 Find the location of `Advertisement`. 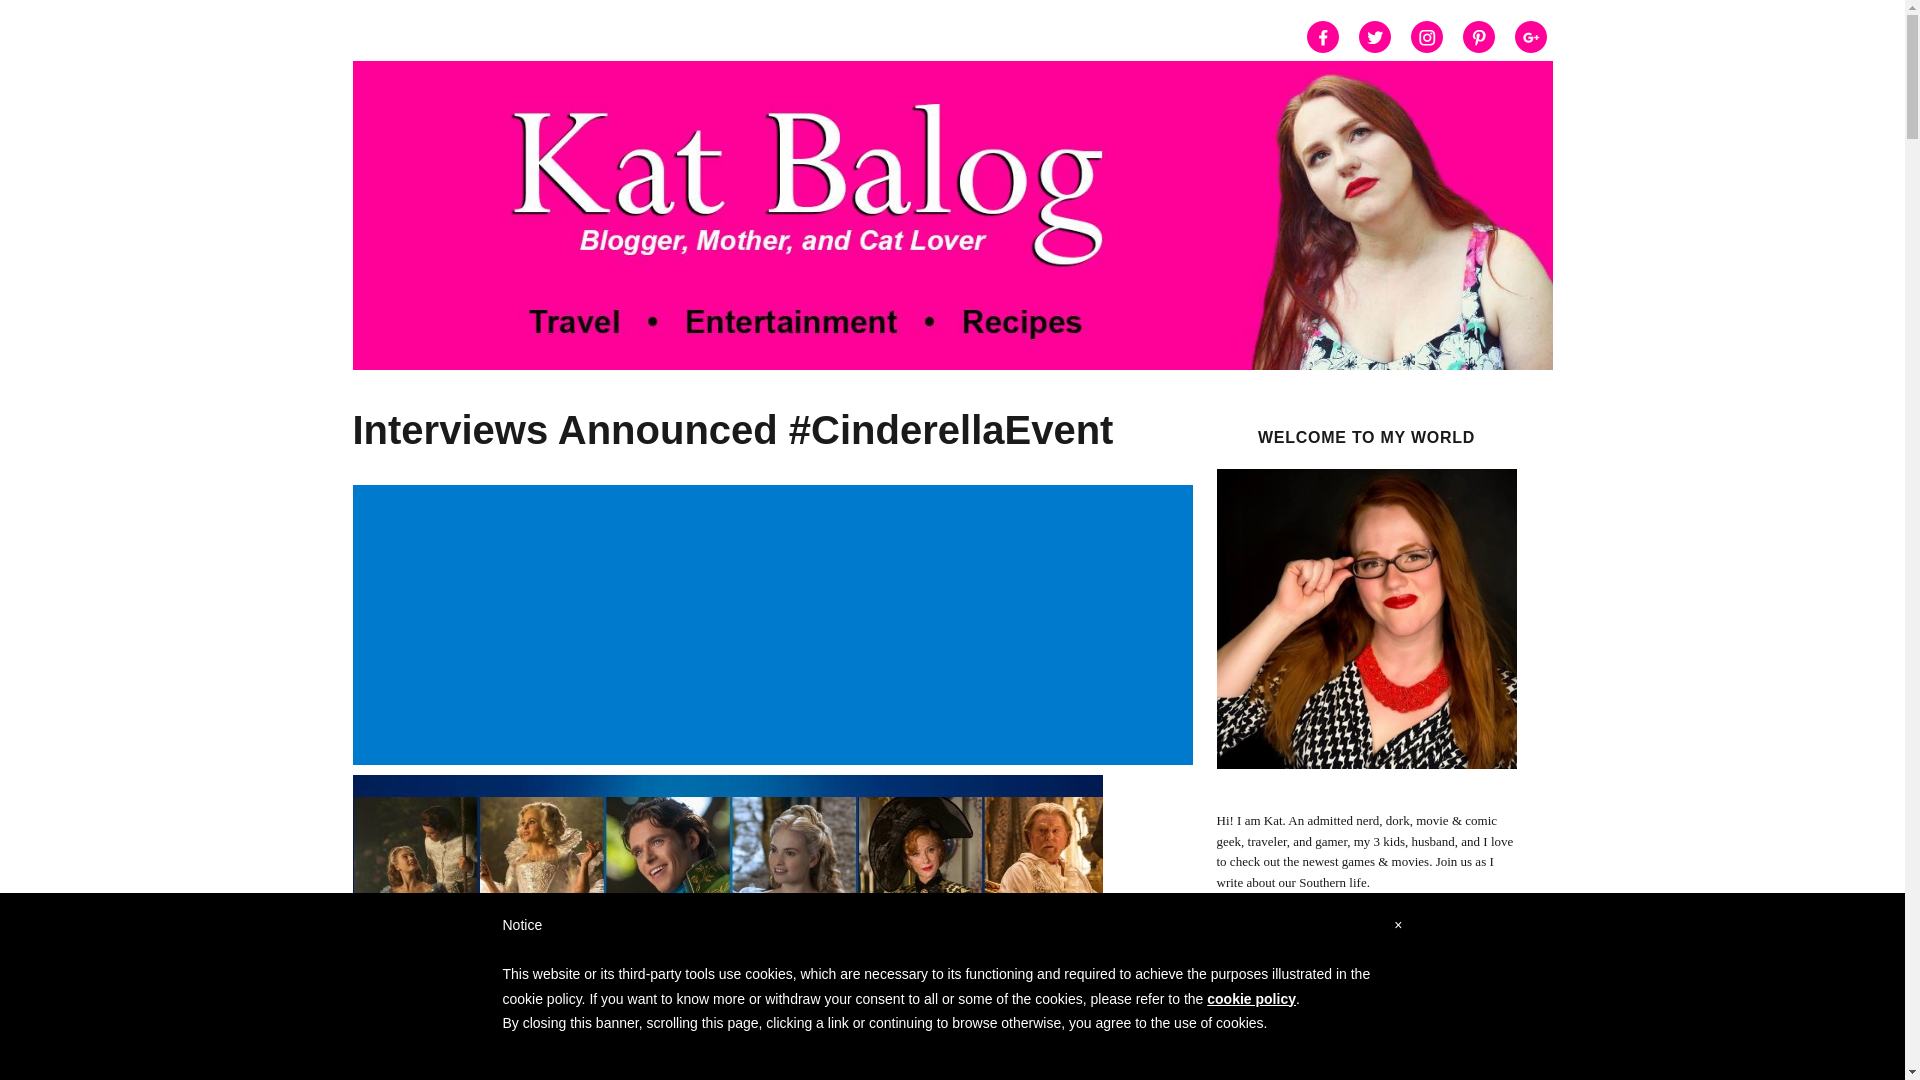

Advertisement is located at coordinates (1370, 1056).